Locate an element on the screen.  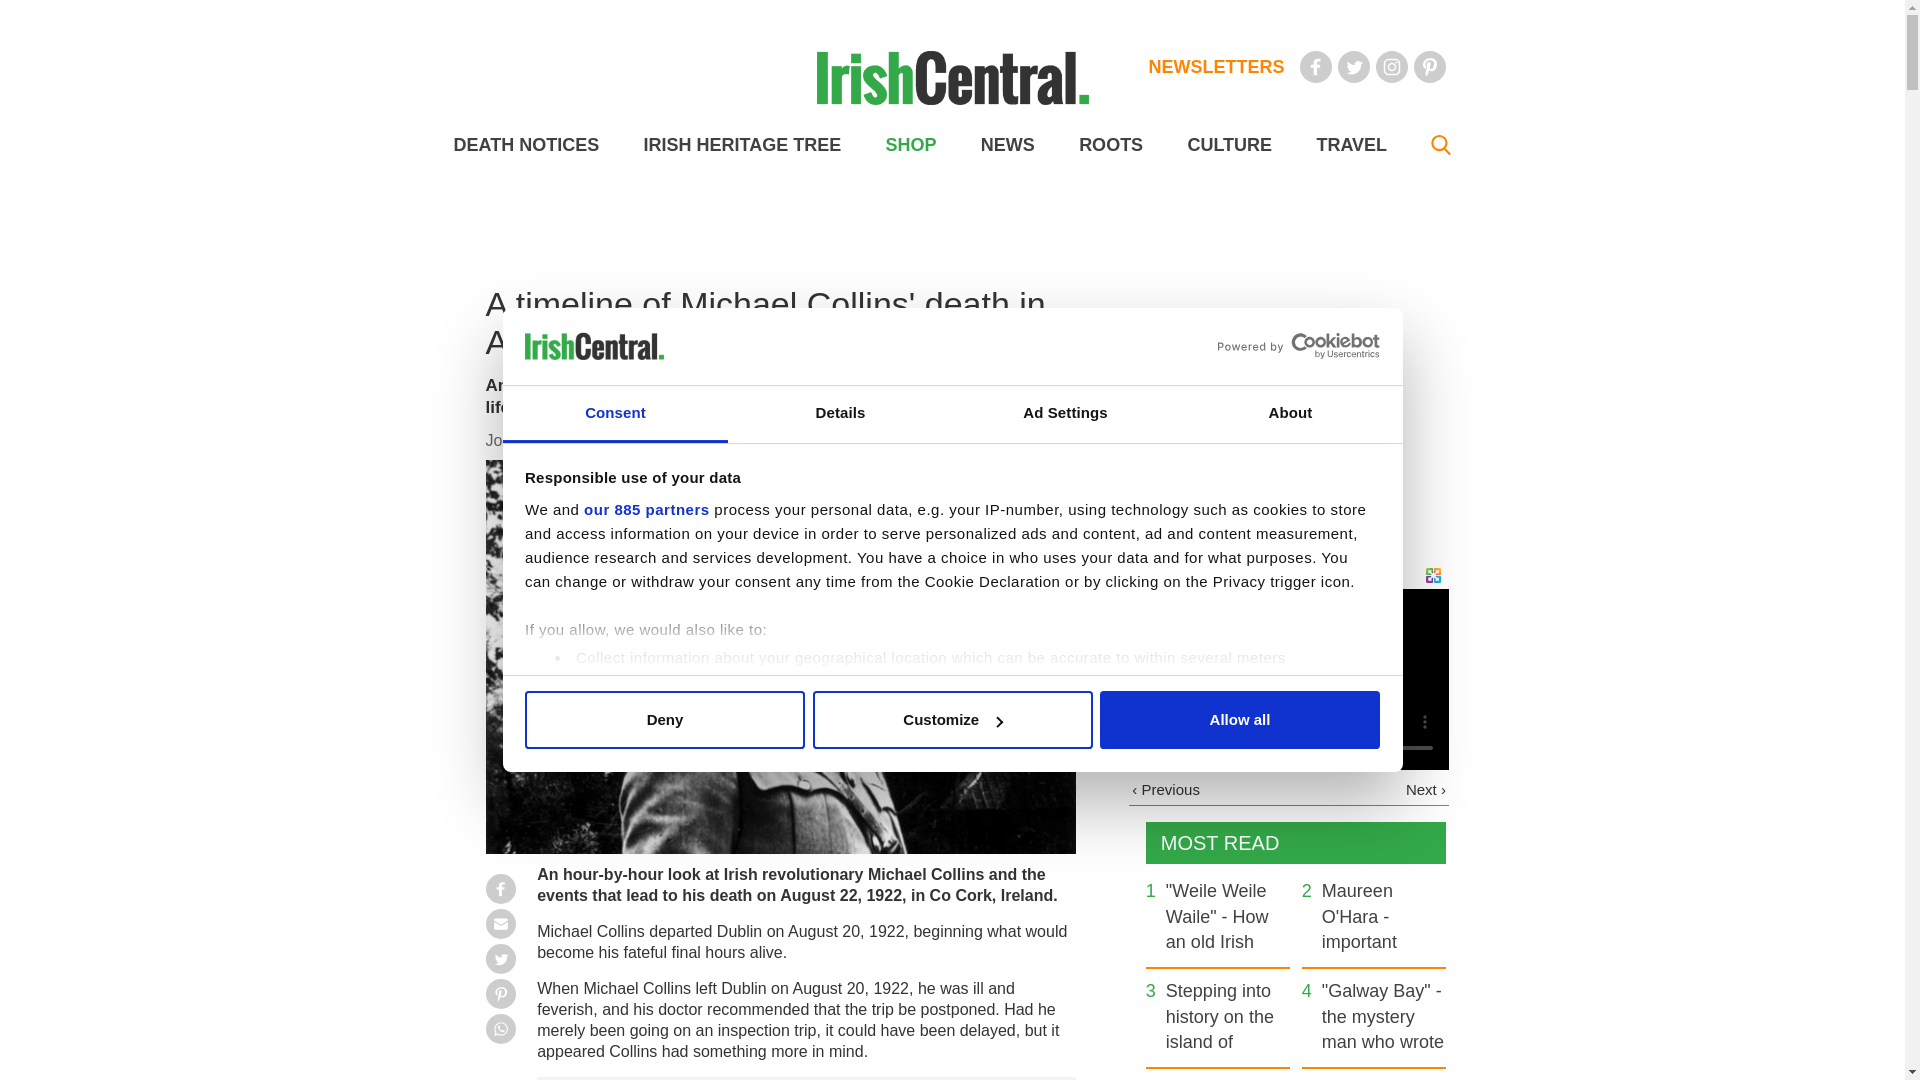
our 885 partners is located at coordinates (646, 510).